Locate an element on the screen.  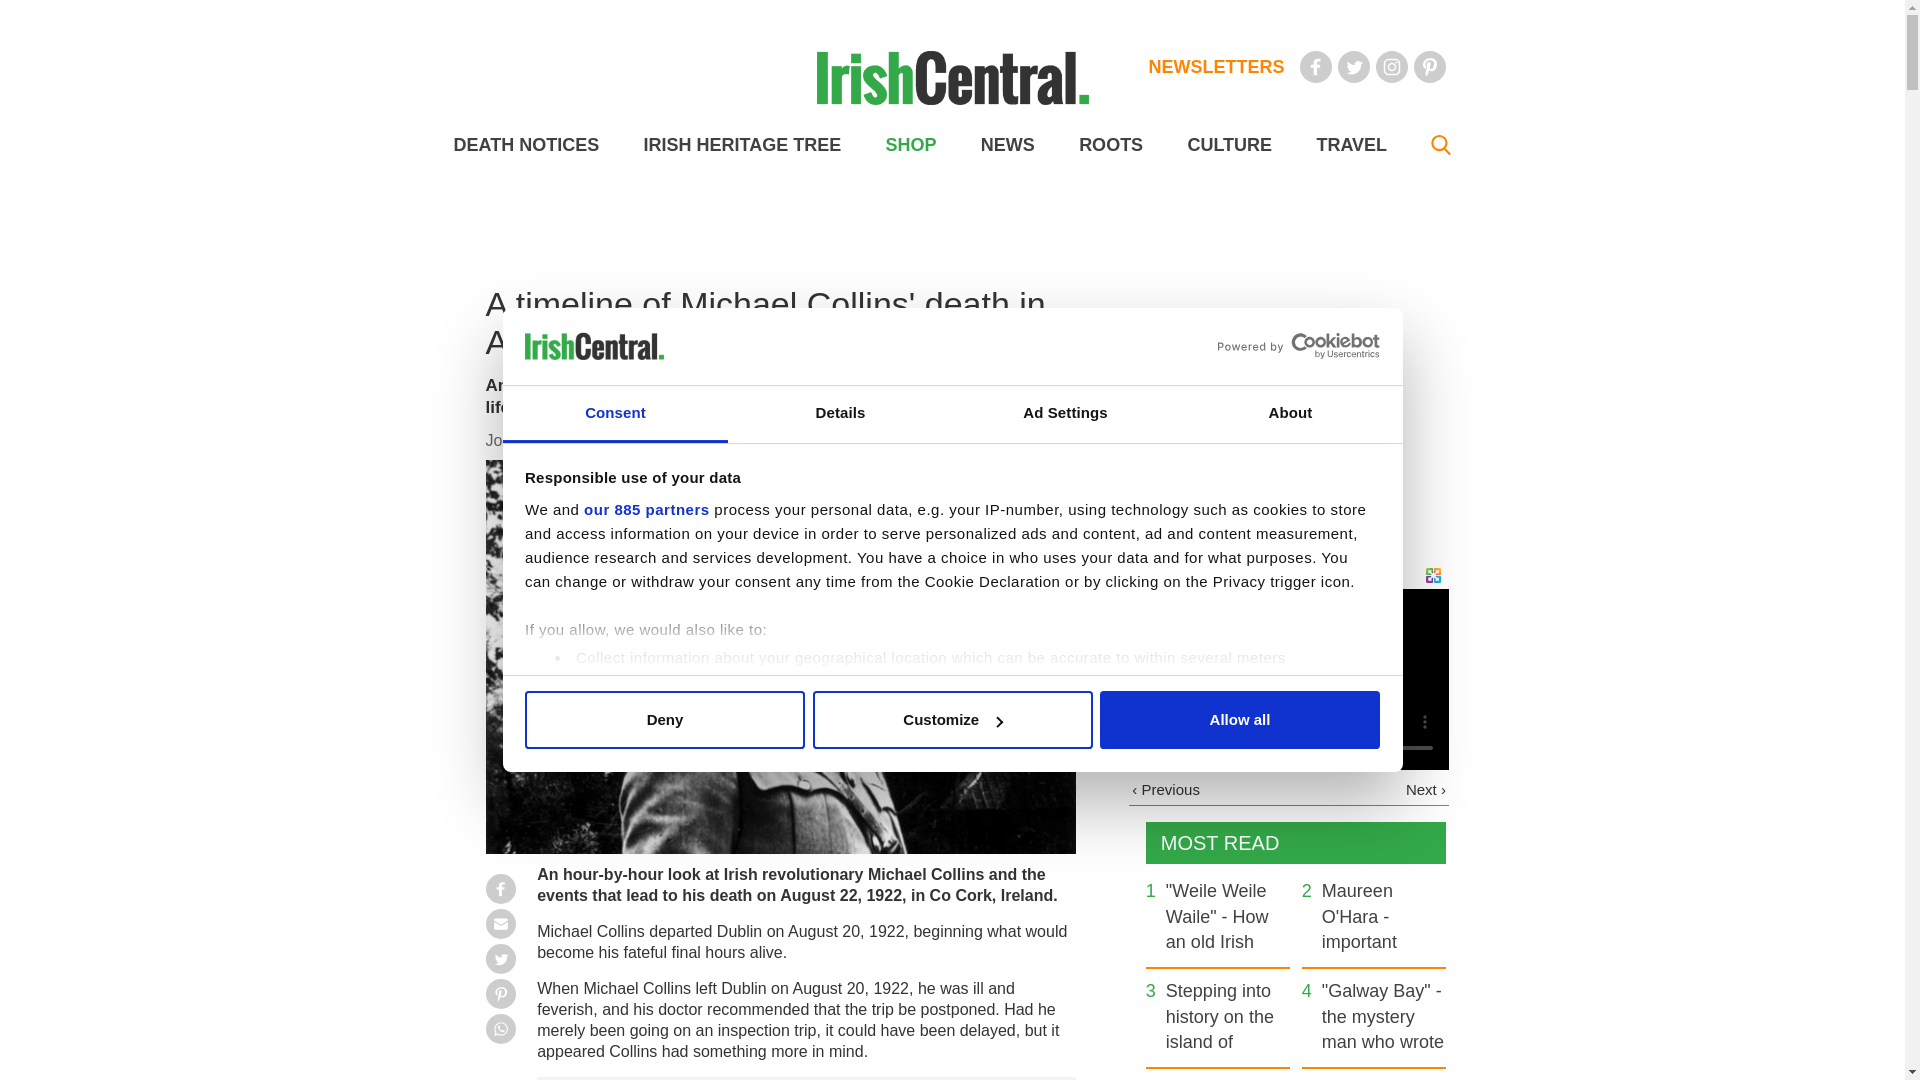
our 885 partners is located at coordinates (646, 510).